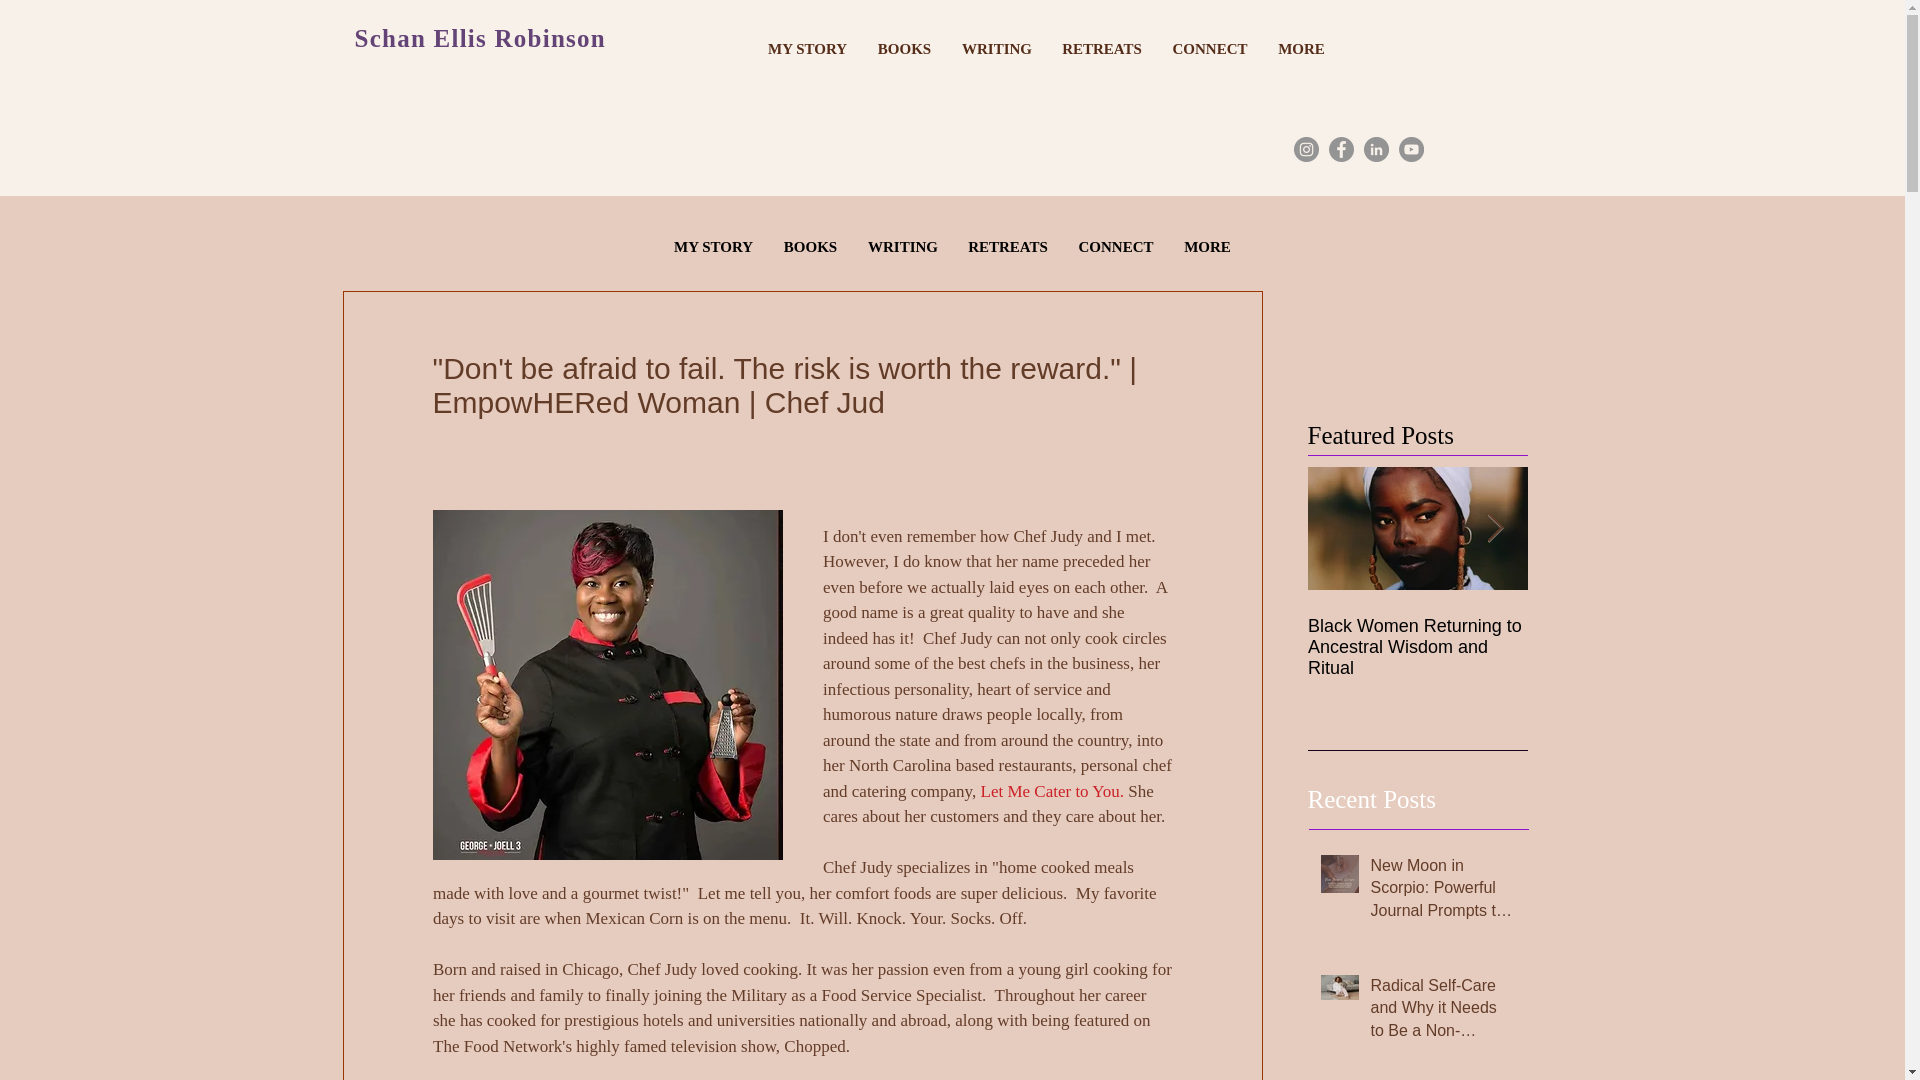  What do you see at coordinates (1210, 48) in the screenshot?
I see `CONNECT` at bounding box center [1210, 48].